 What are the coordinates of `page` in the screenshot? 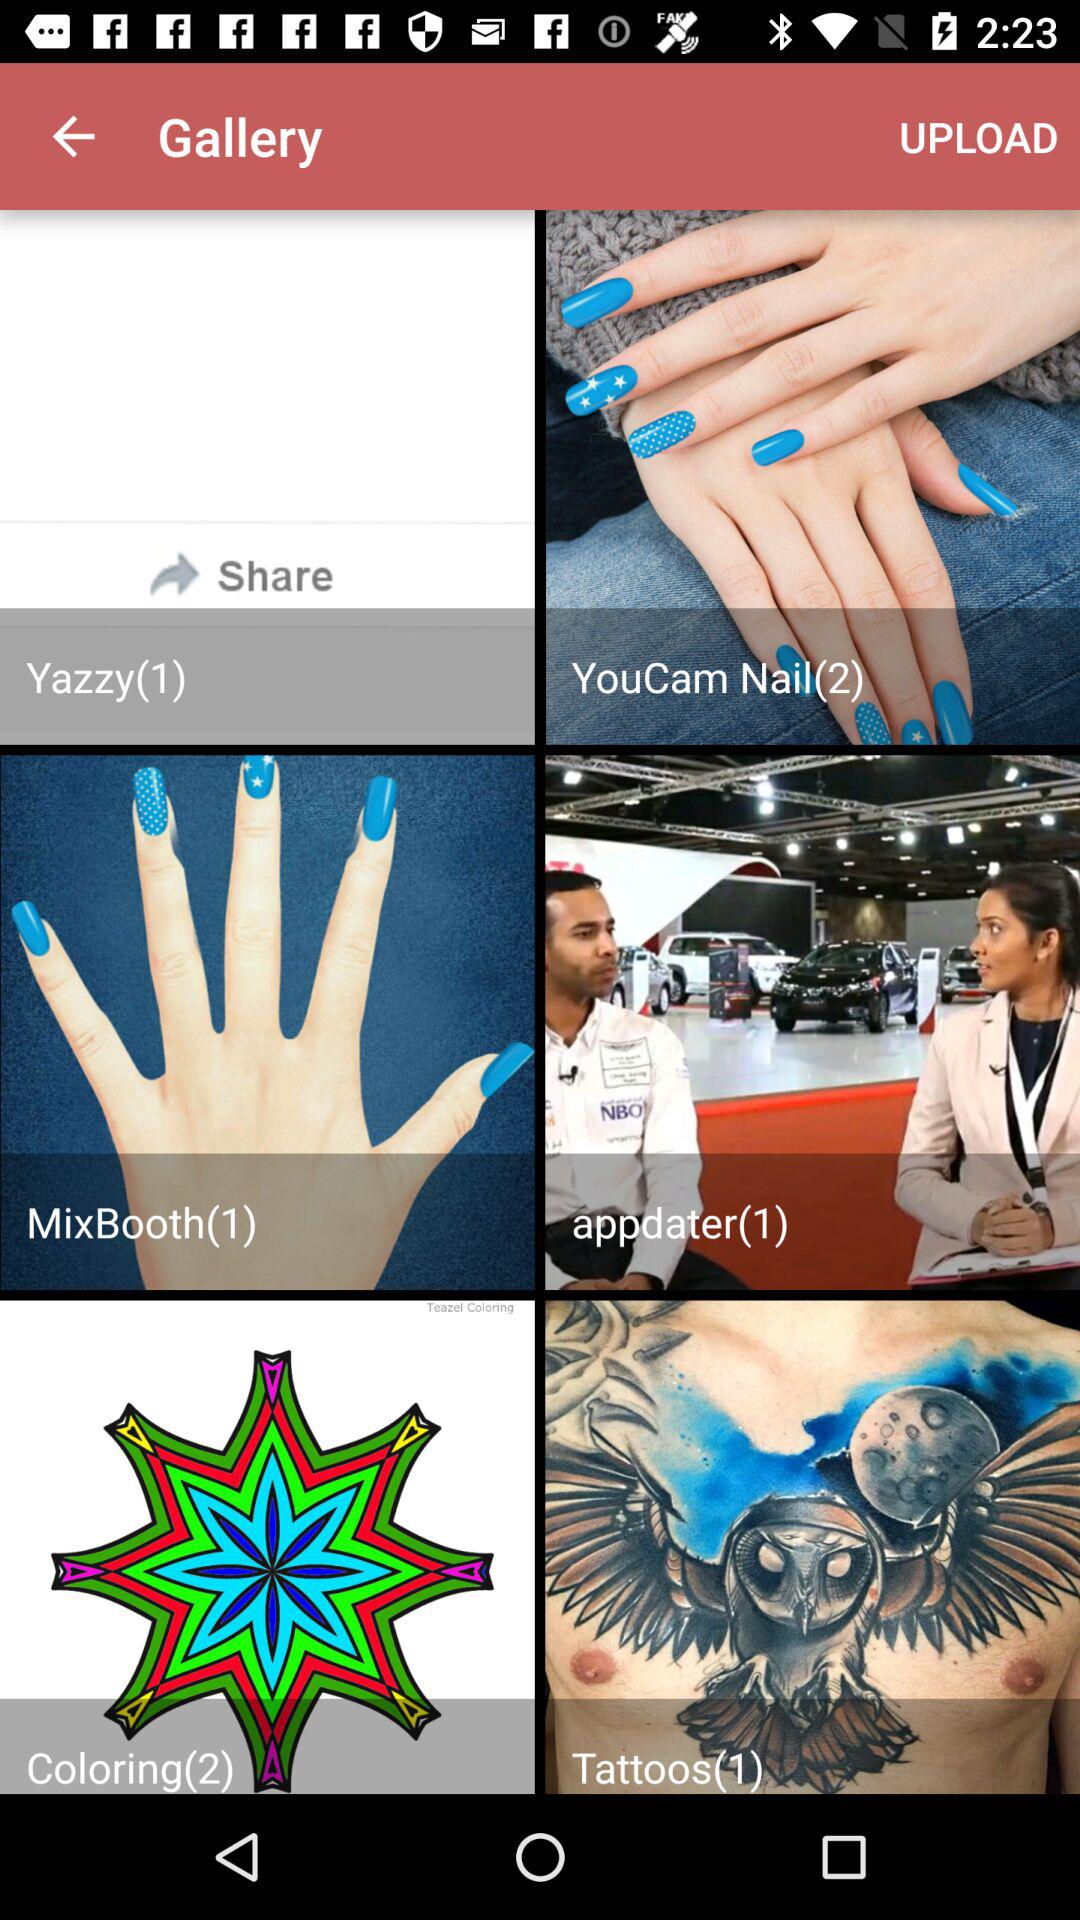 It's located at (812, 1022).